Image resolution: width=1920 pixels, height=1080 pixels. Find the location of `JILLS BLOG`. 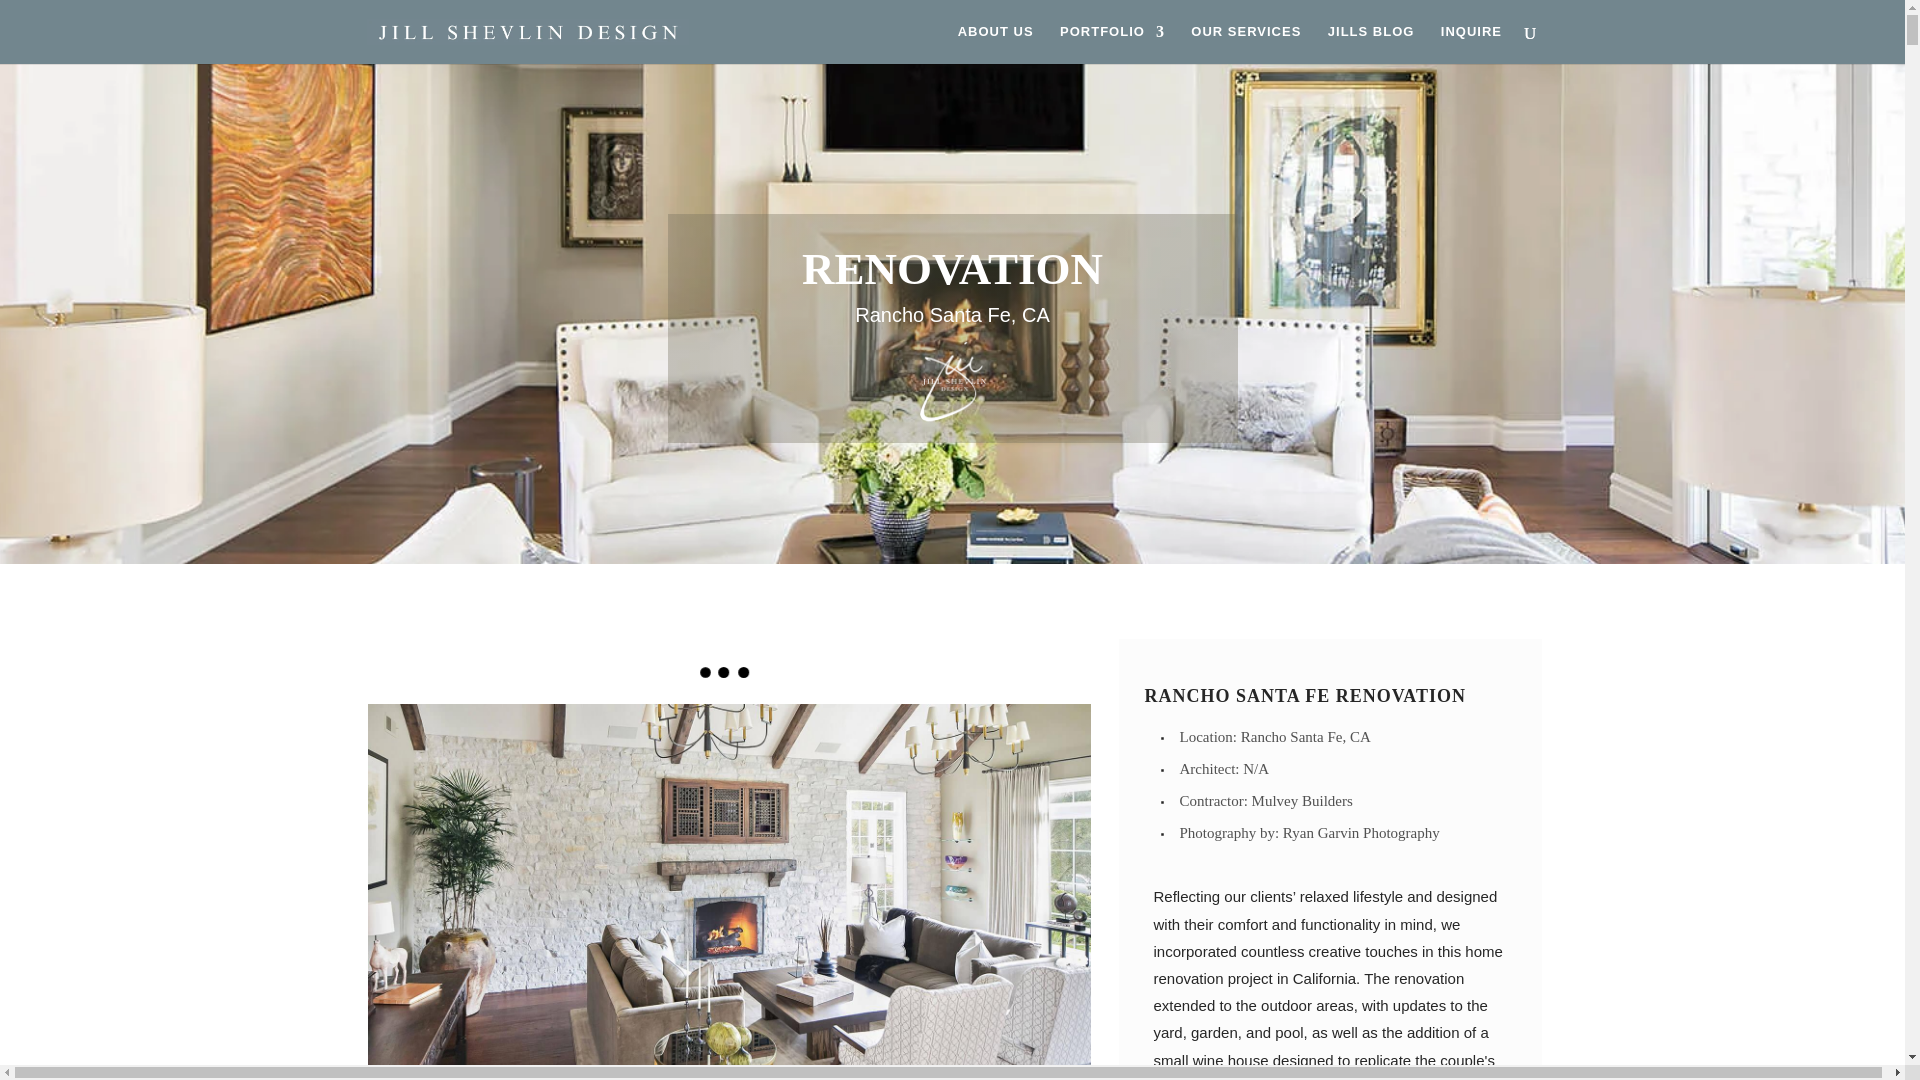

JILLS BLOG is located at coordinates (1372, 44).